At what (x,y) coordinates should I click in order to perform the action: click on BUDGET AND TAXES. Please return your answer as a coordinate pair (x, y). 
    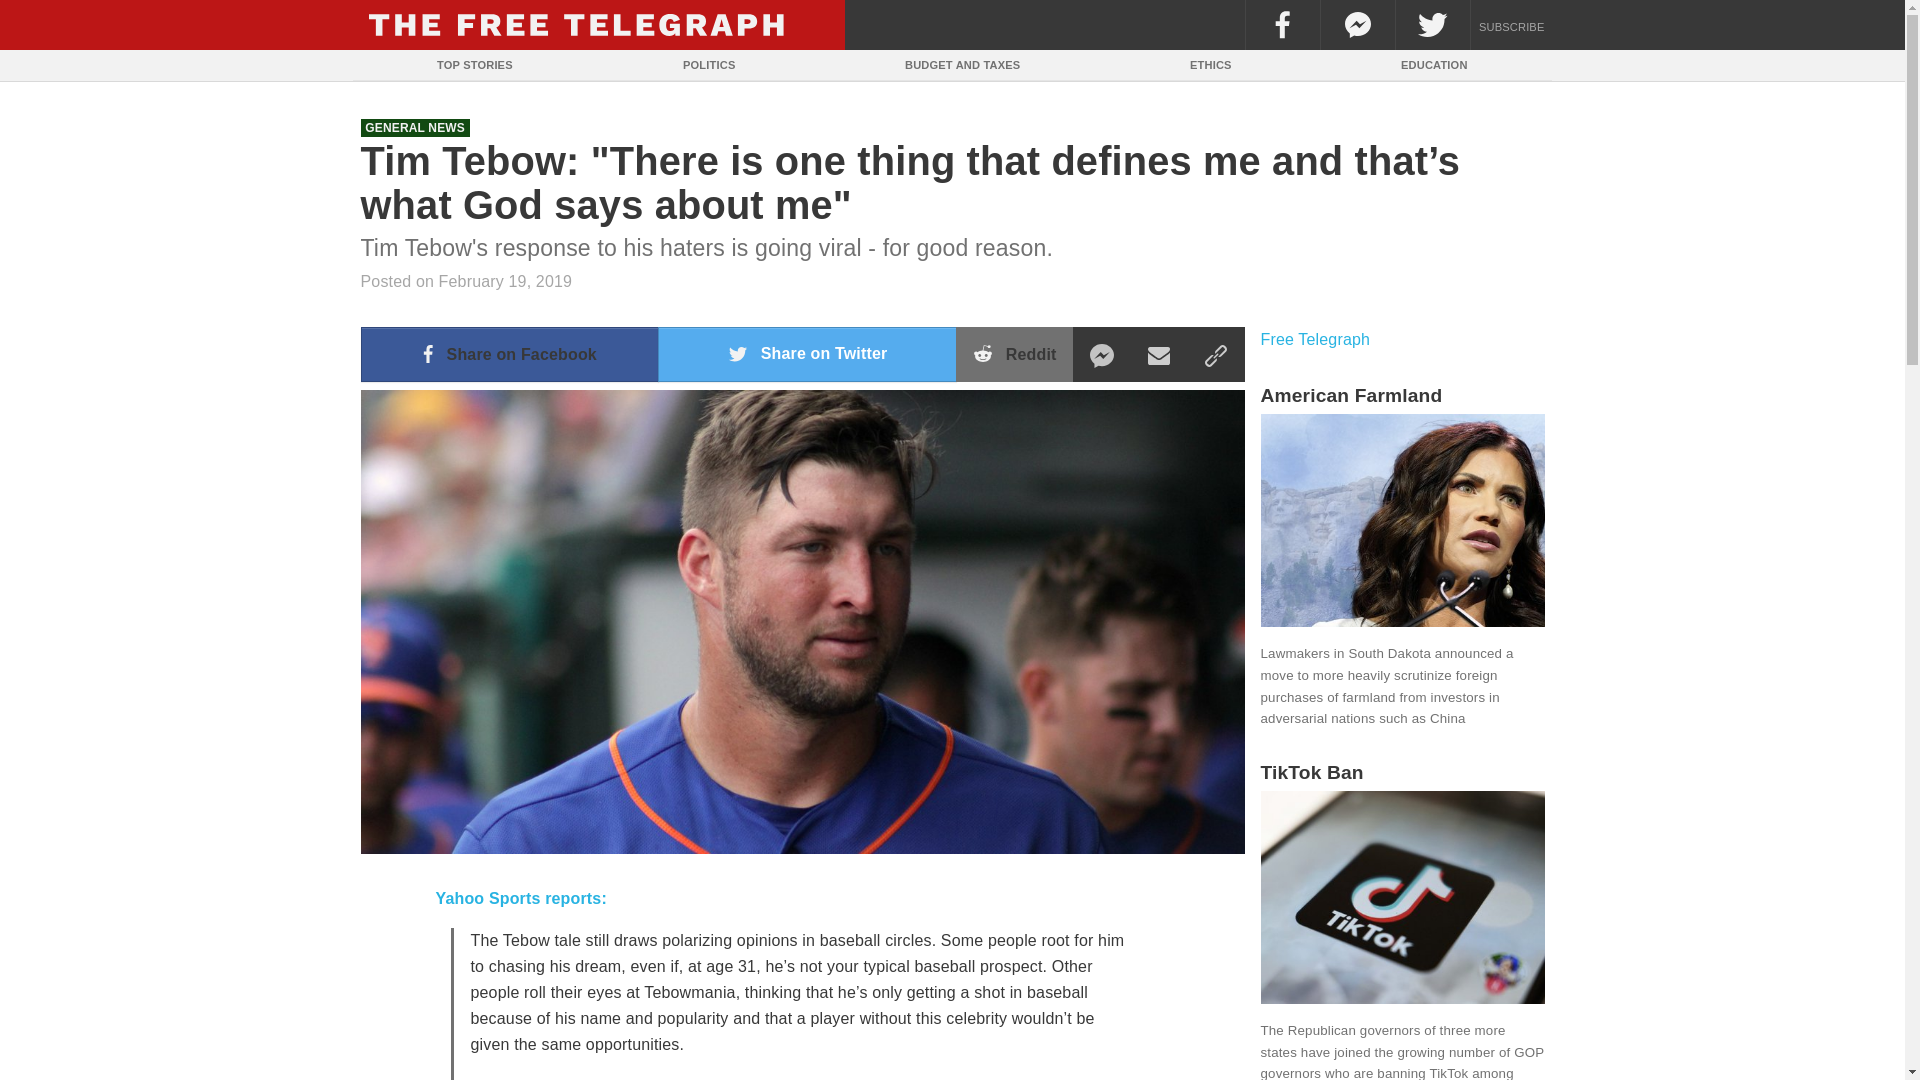
    Looking at the image, I should click on (962, 64).